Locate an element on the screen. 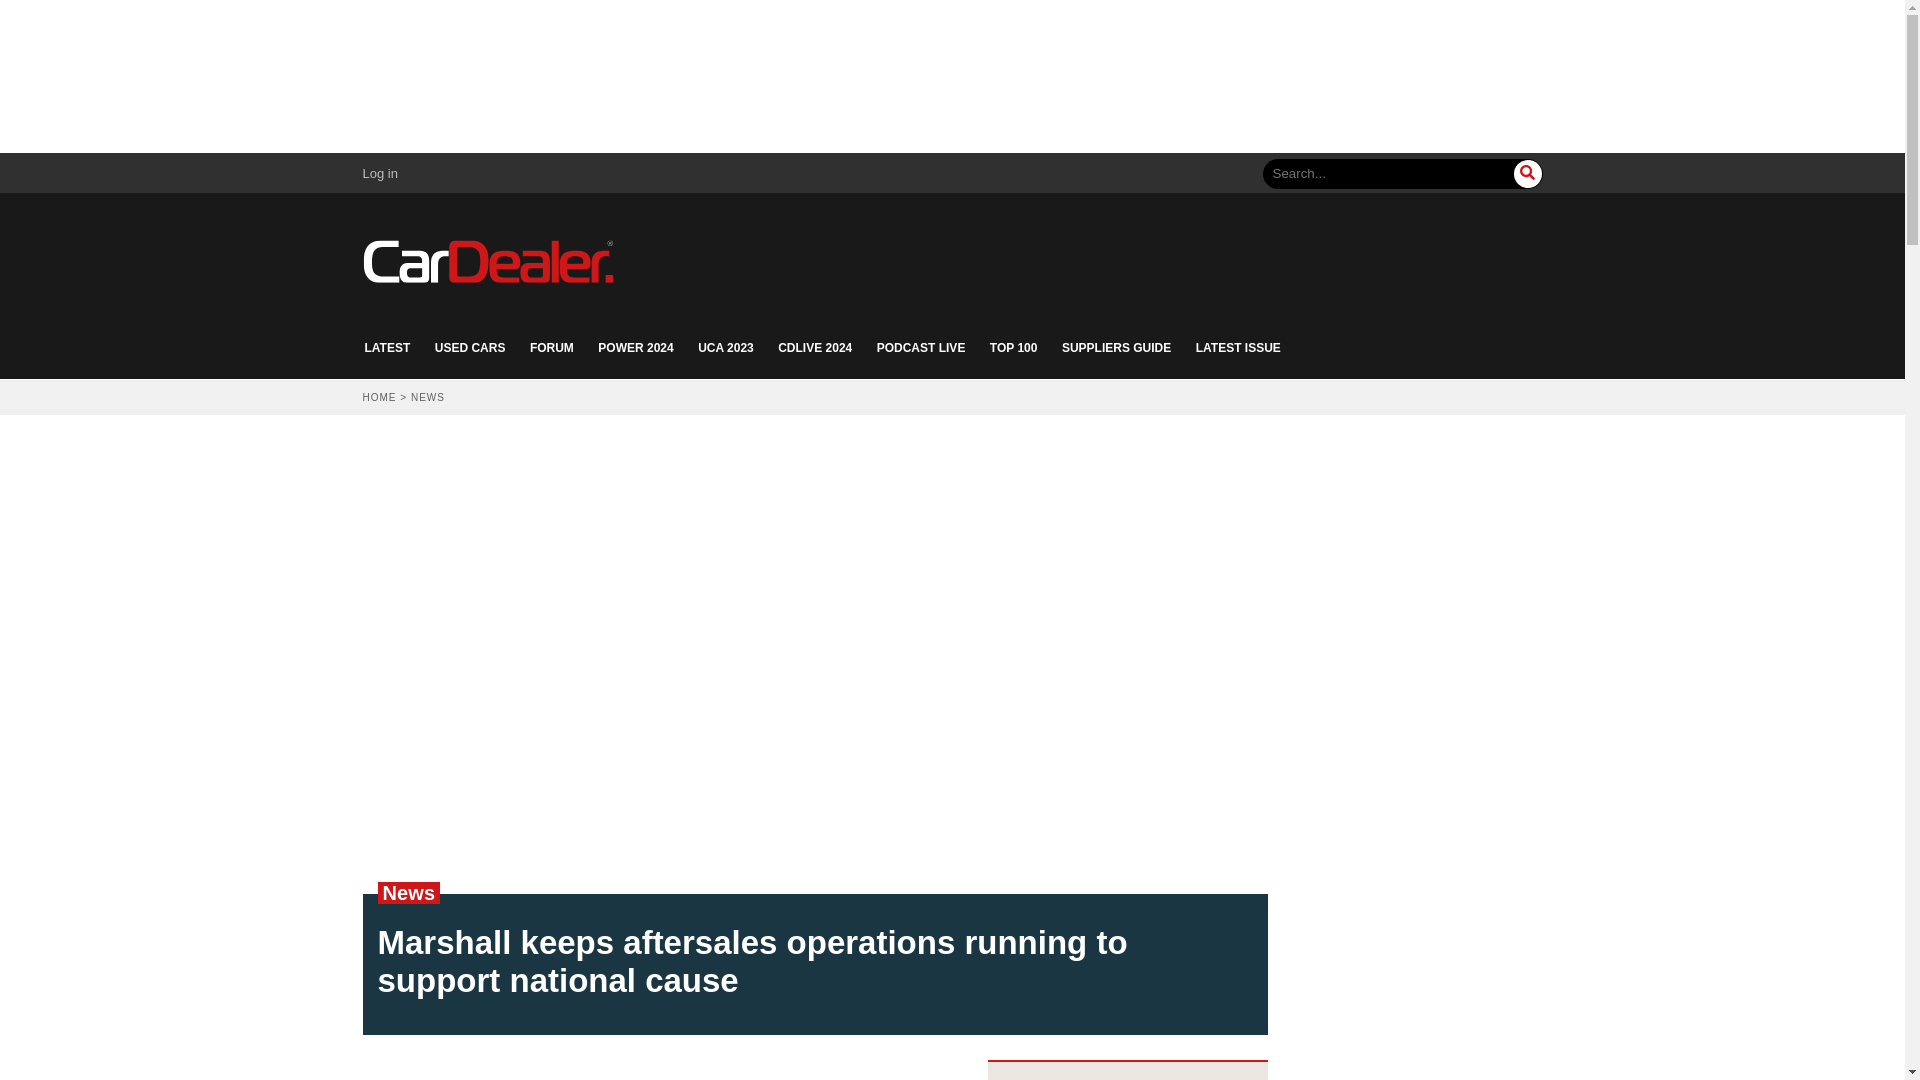 This screenshot has width=1920, height=1080. LATEST ISSUE is located at coordinates (1238, 348).